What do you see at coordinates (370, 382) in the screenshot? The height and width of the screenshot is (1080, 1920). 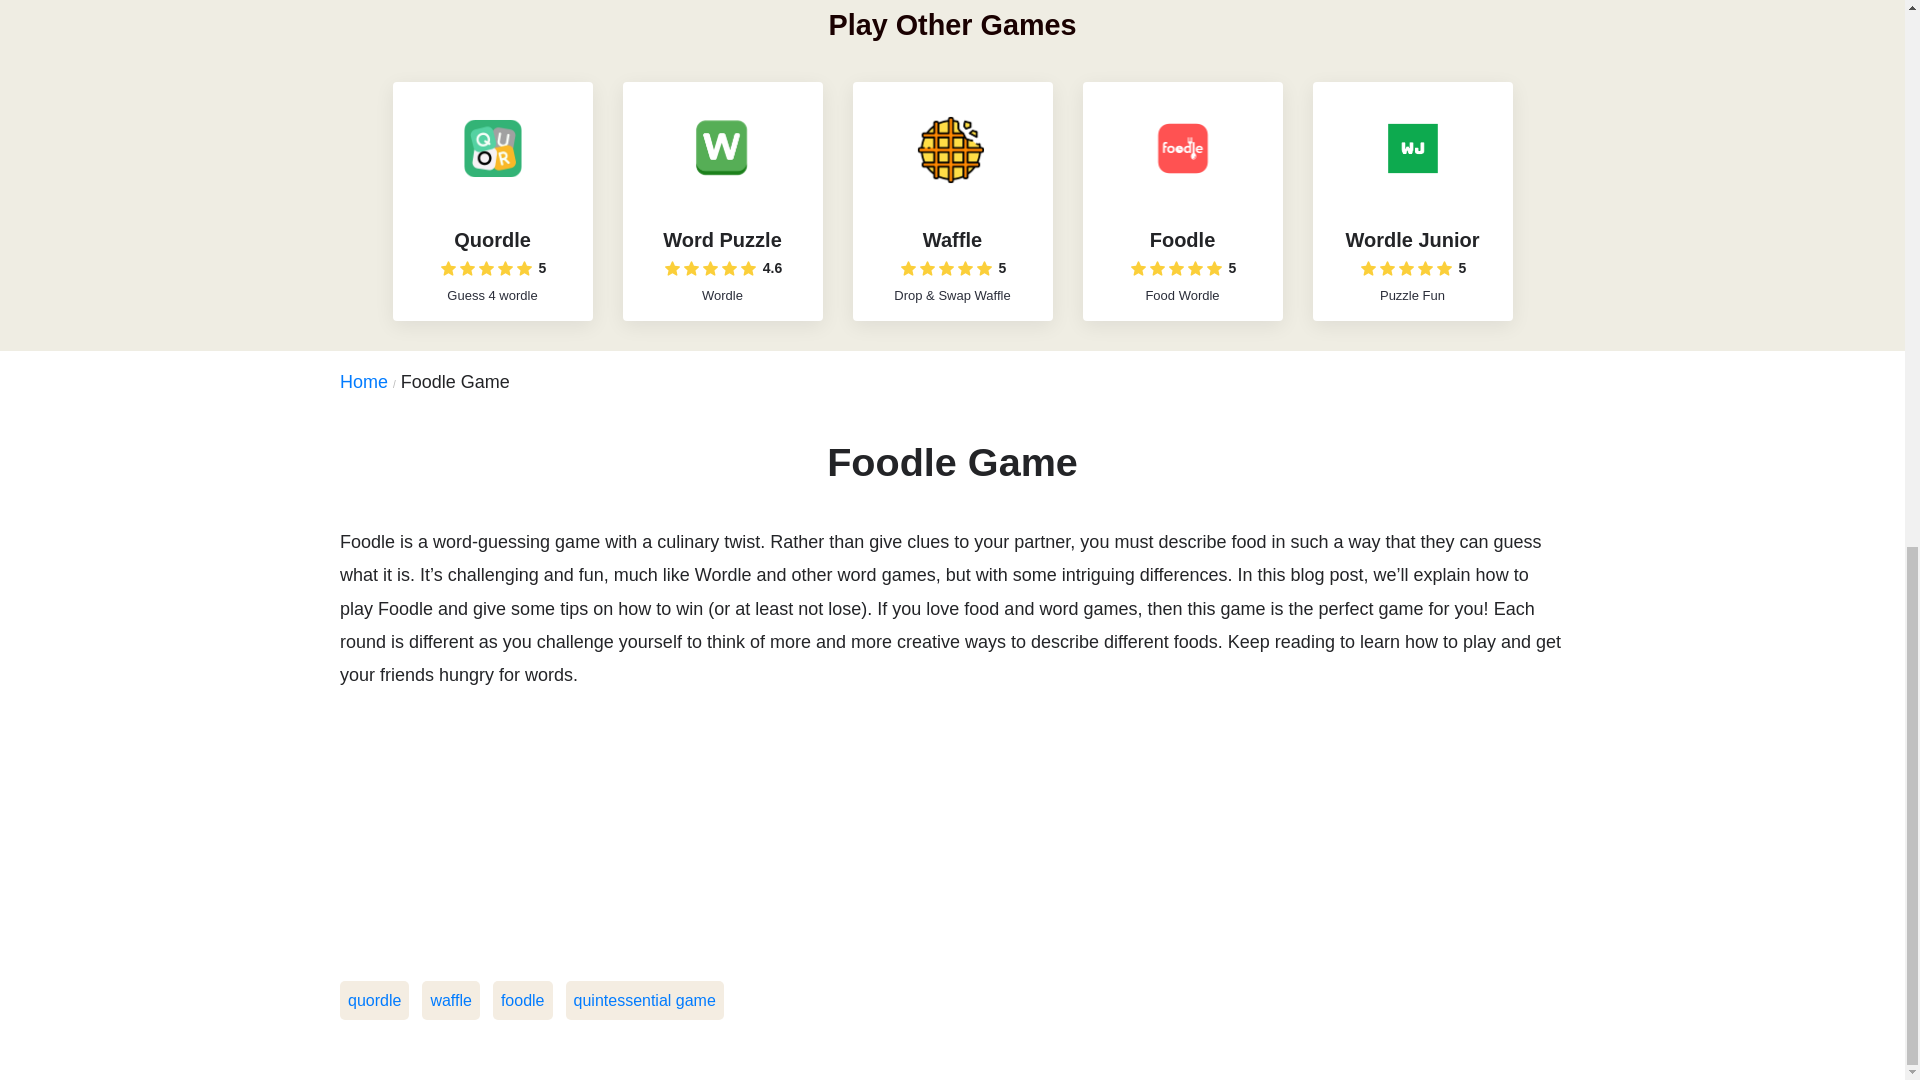 I see `Home` at bounding box center [370, 382].